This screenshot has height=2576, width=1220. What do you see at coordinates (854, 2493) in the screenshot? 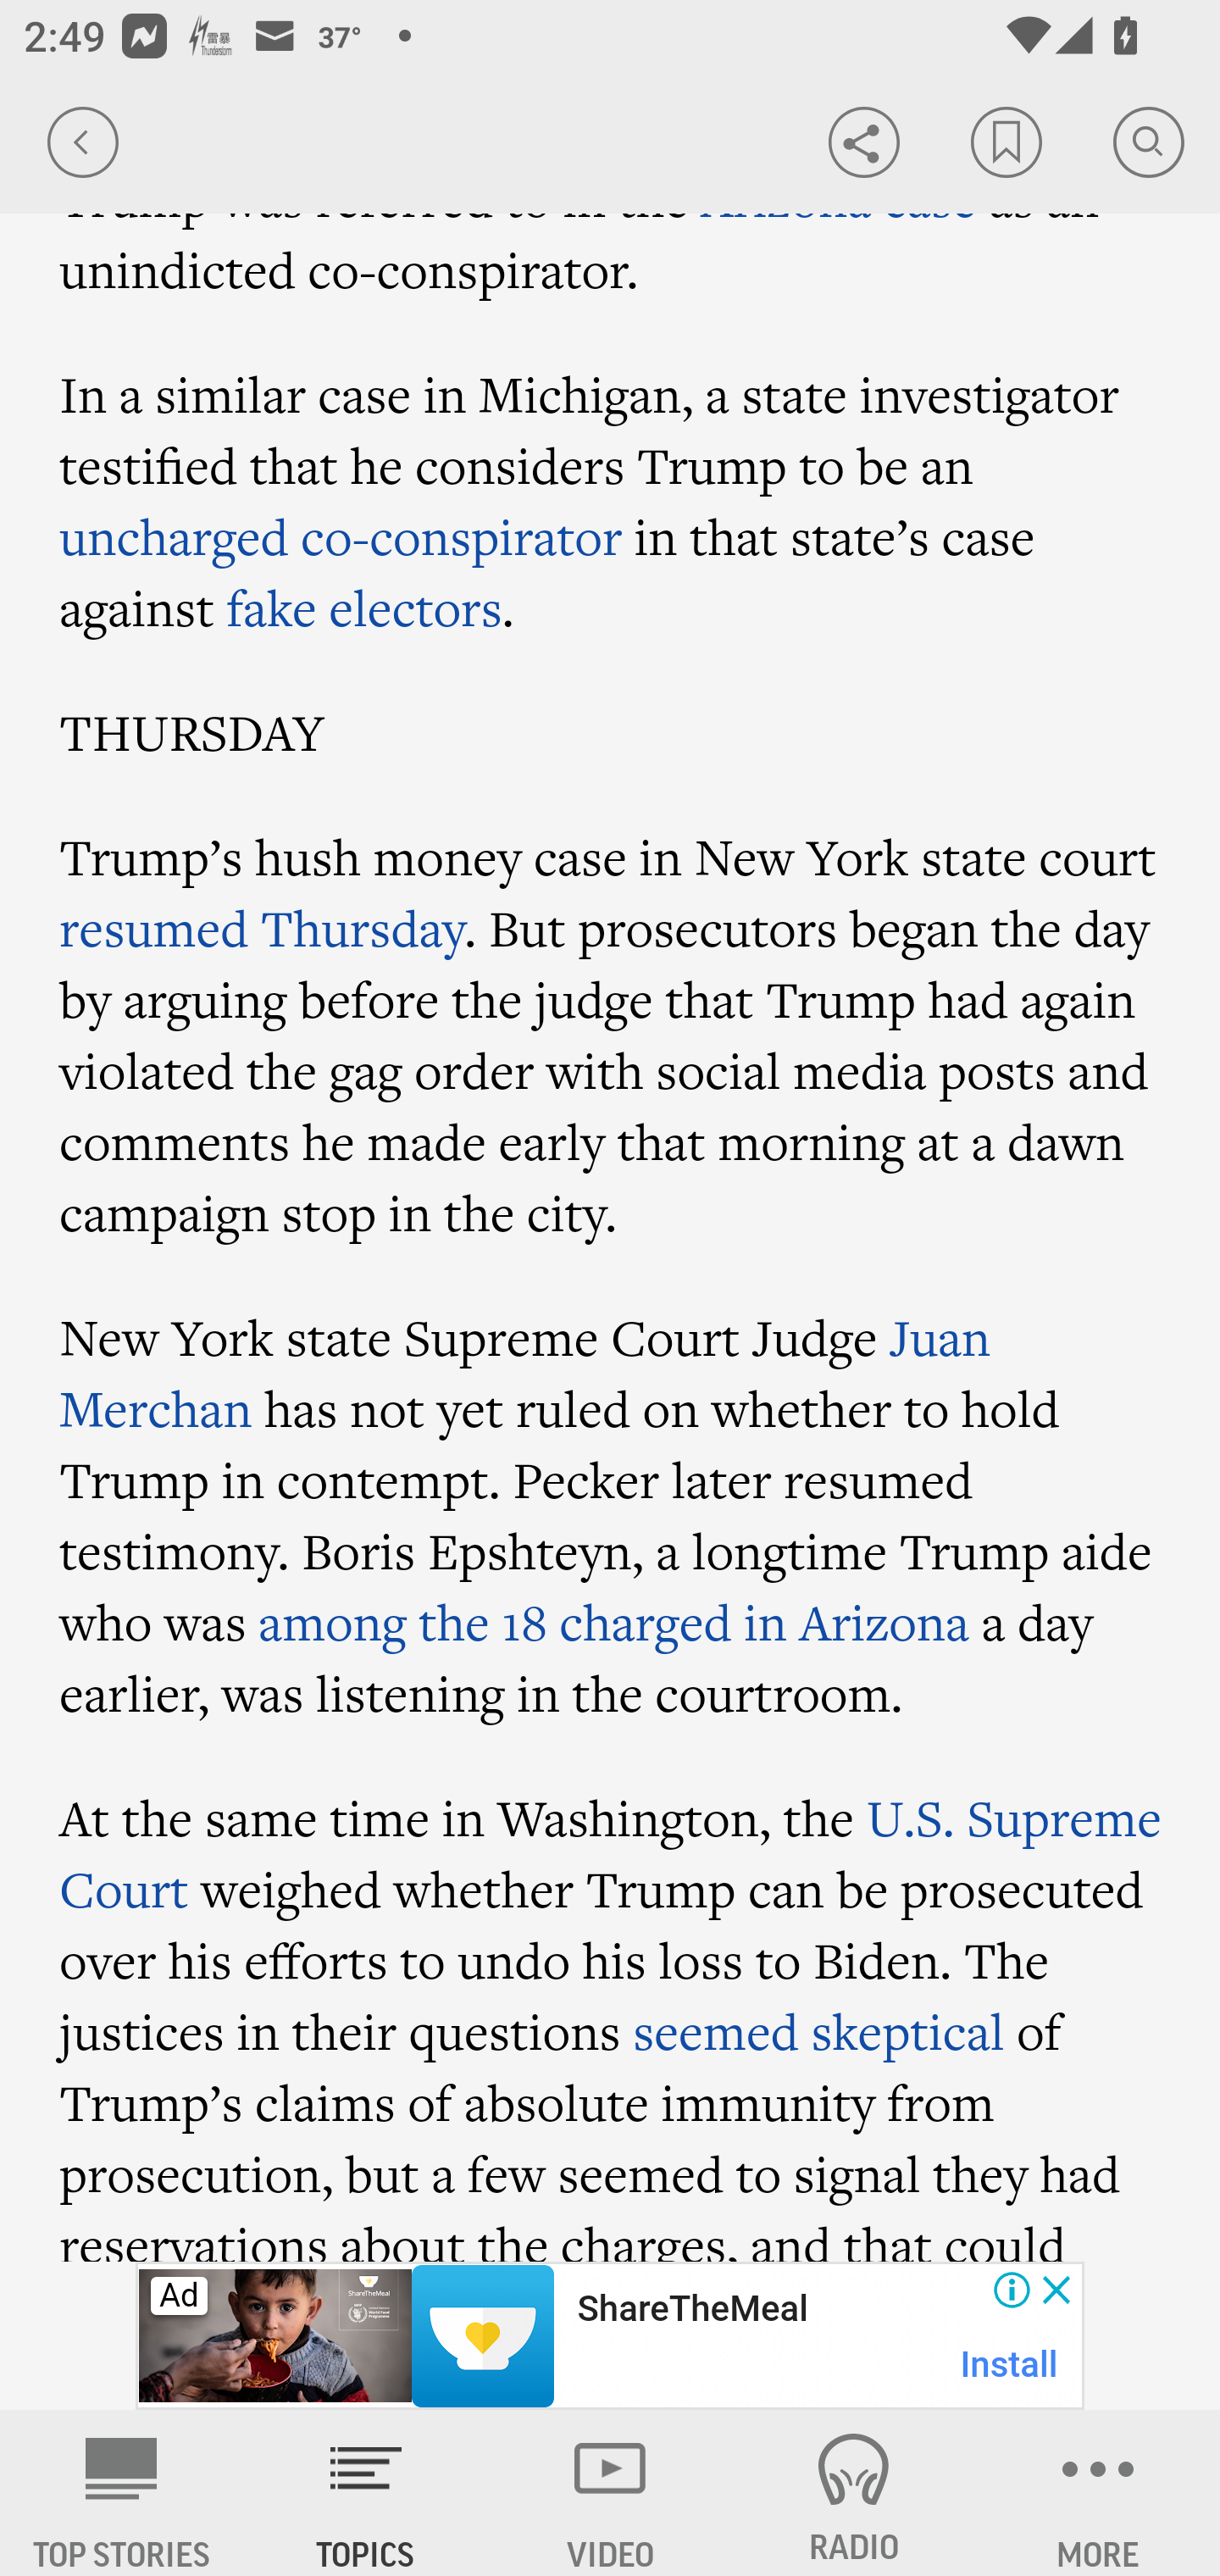
I see `RADIO` at bounding box center [854, 2493].